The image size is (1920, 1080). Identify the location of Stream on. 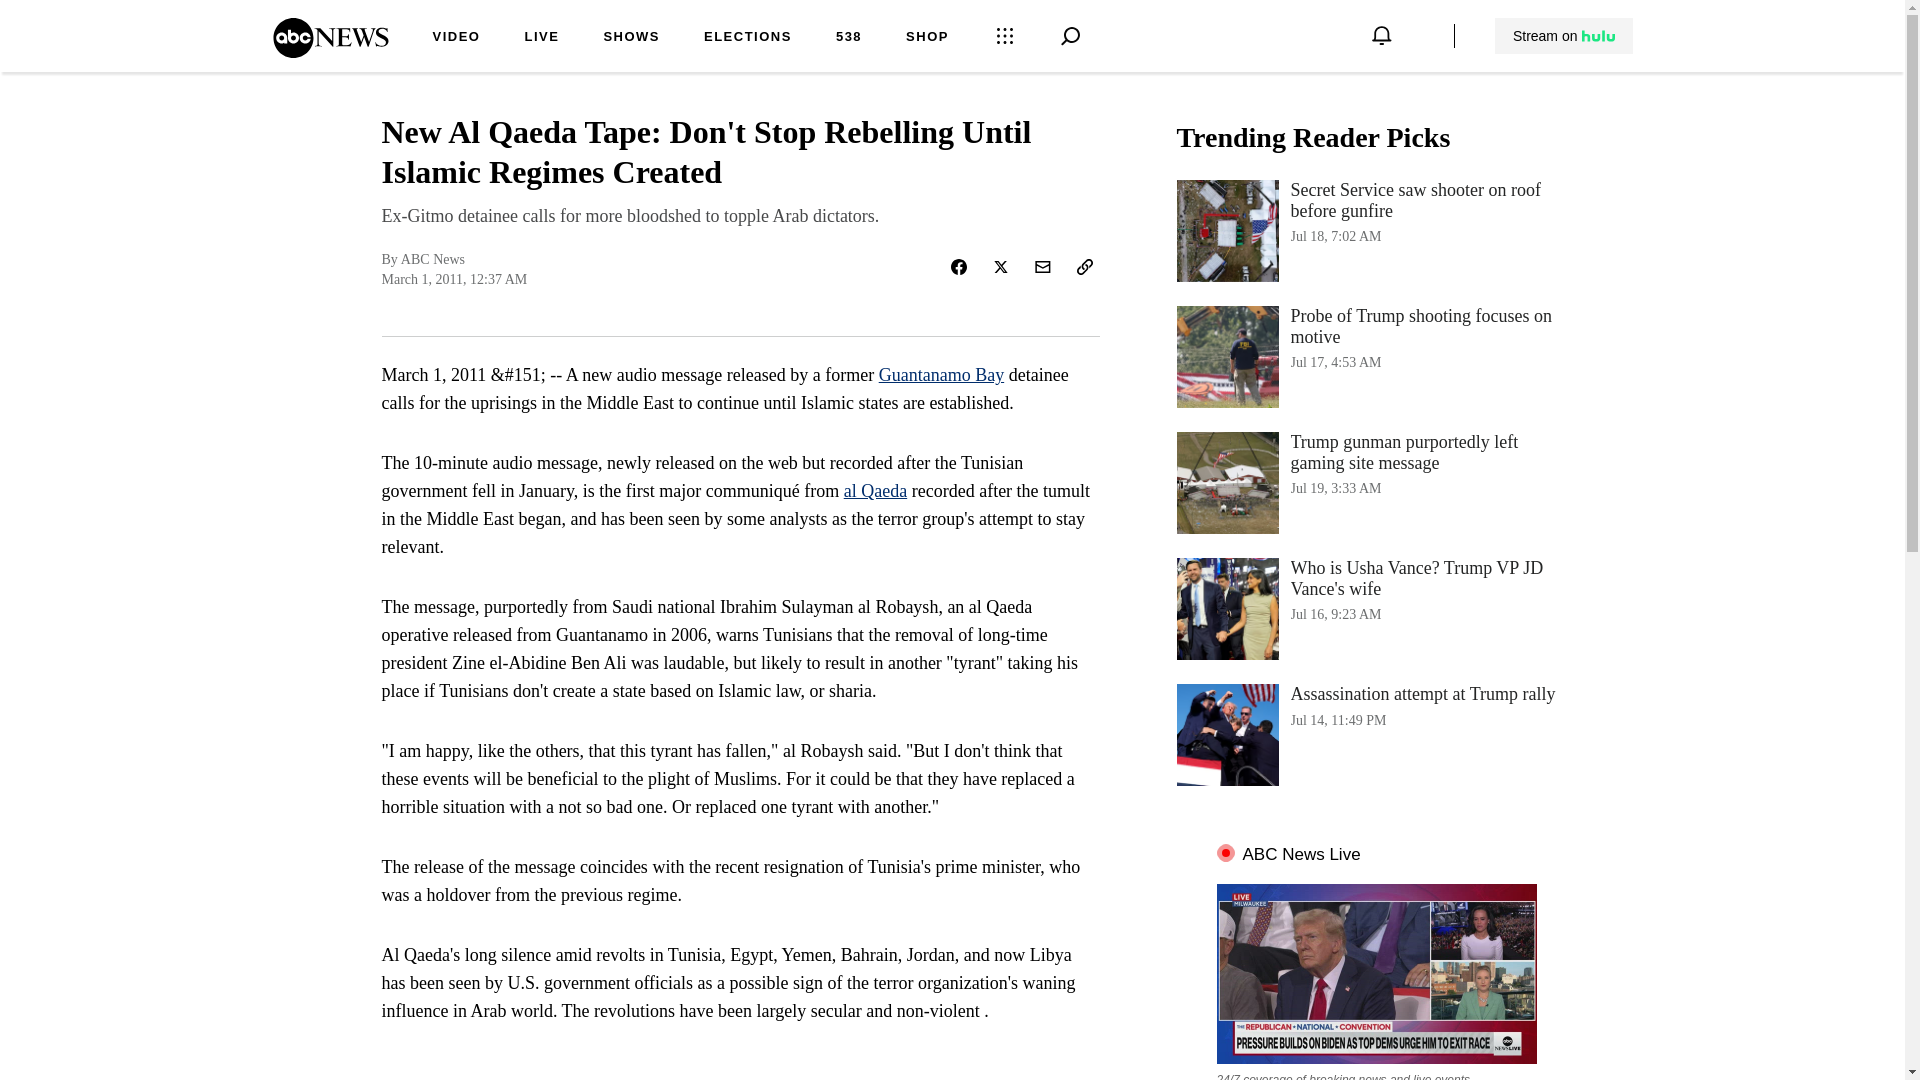
(1563, 36).